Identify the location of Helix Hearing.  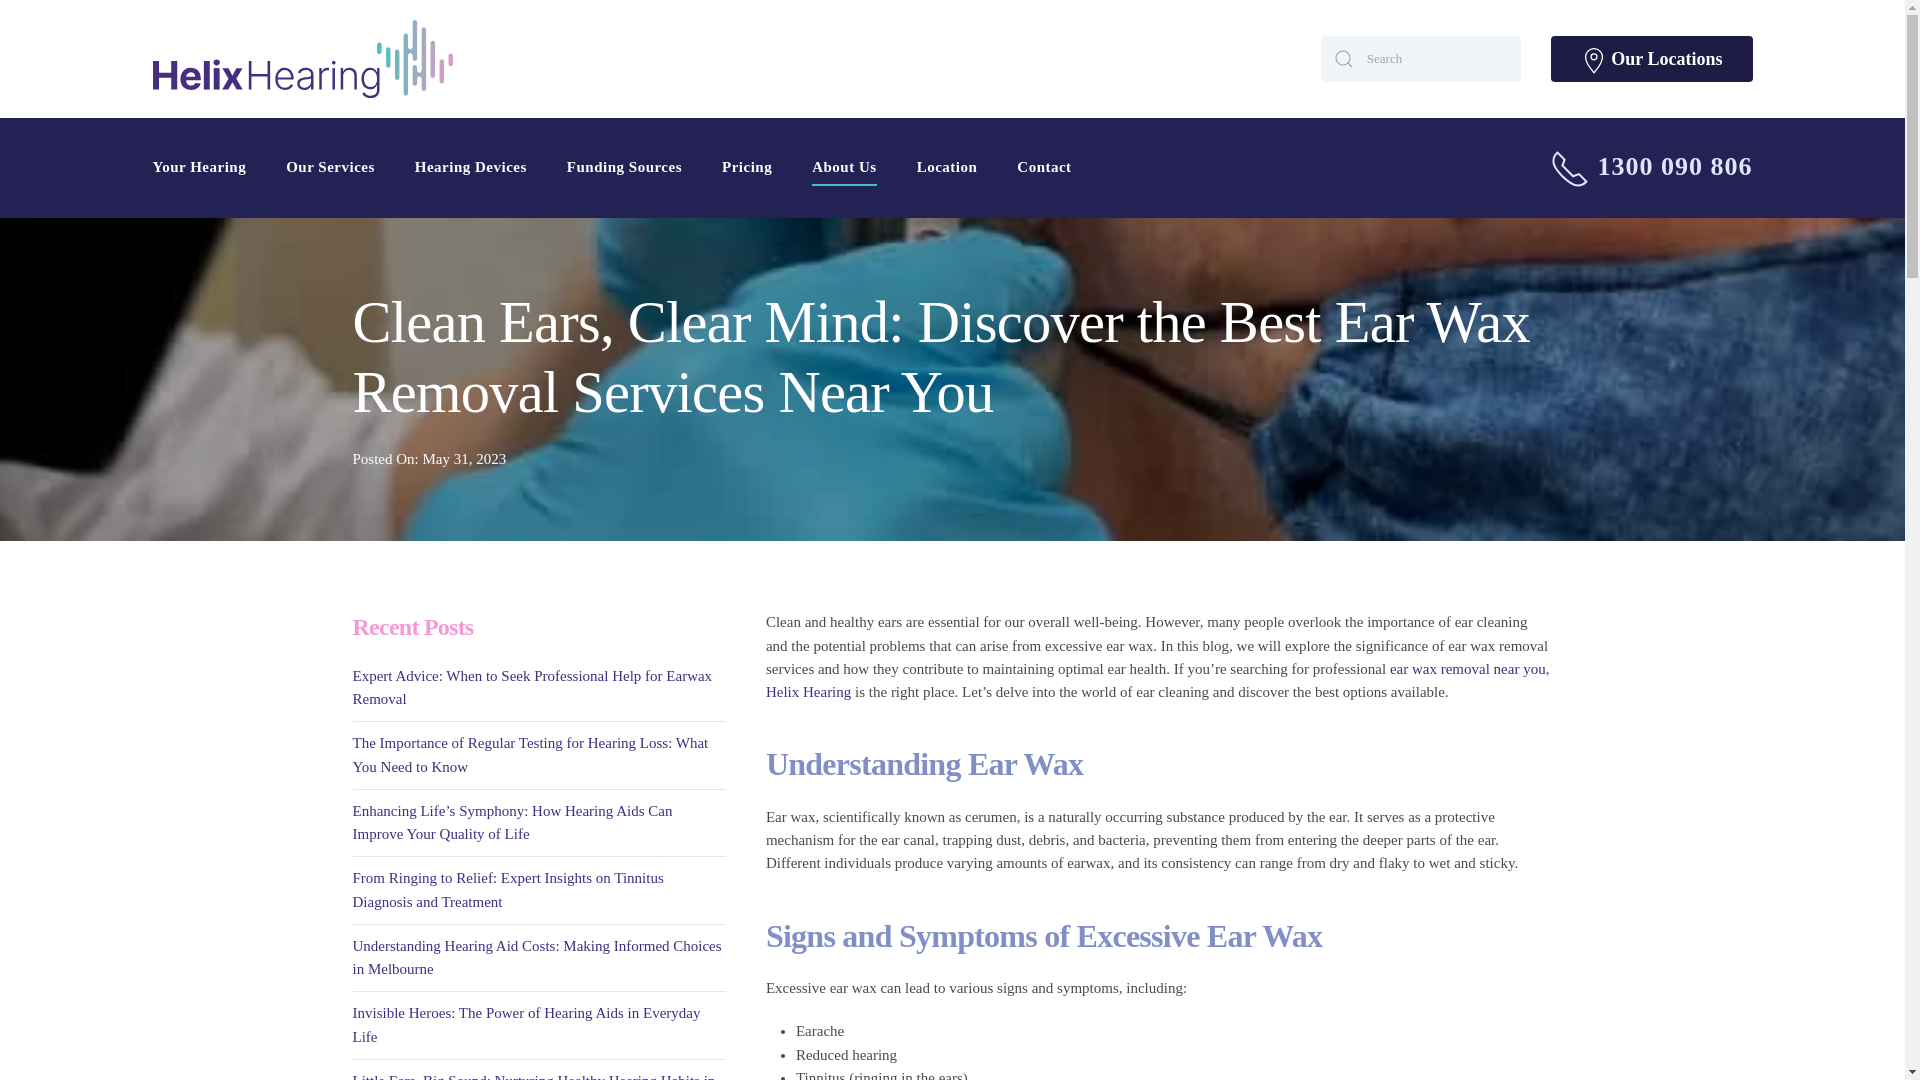
(808, 691).